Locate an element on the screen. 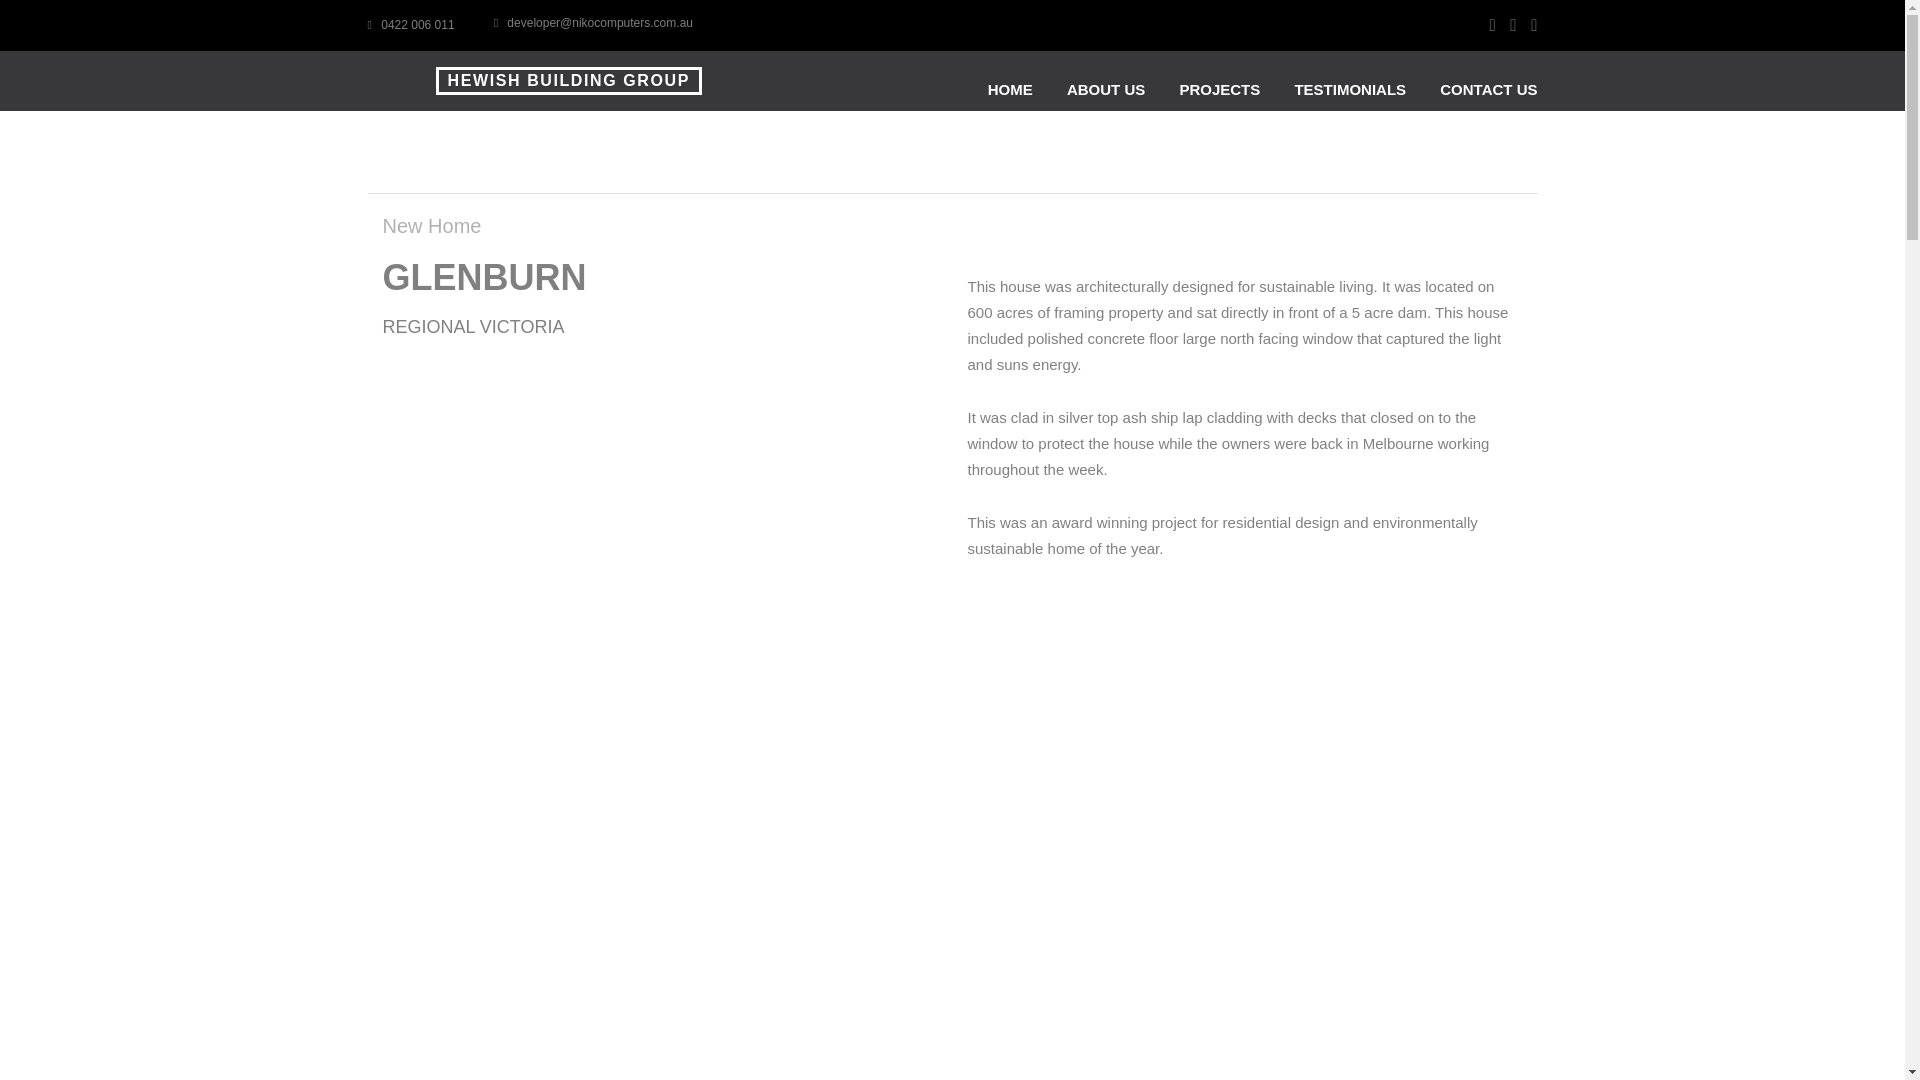 This screenshot has height=1080, width=1920. PROJECTS is located at coordinates (1220, 90).